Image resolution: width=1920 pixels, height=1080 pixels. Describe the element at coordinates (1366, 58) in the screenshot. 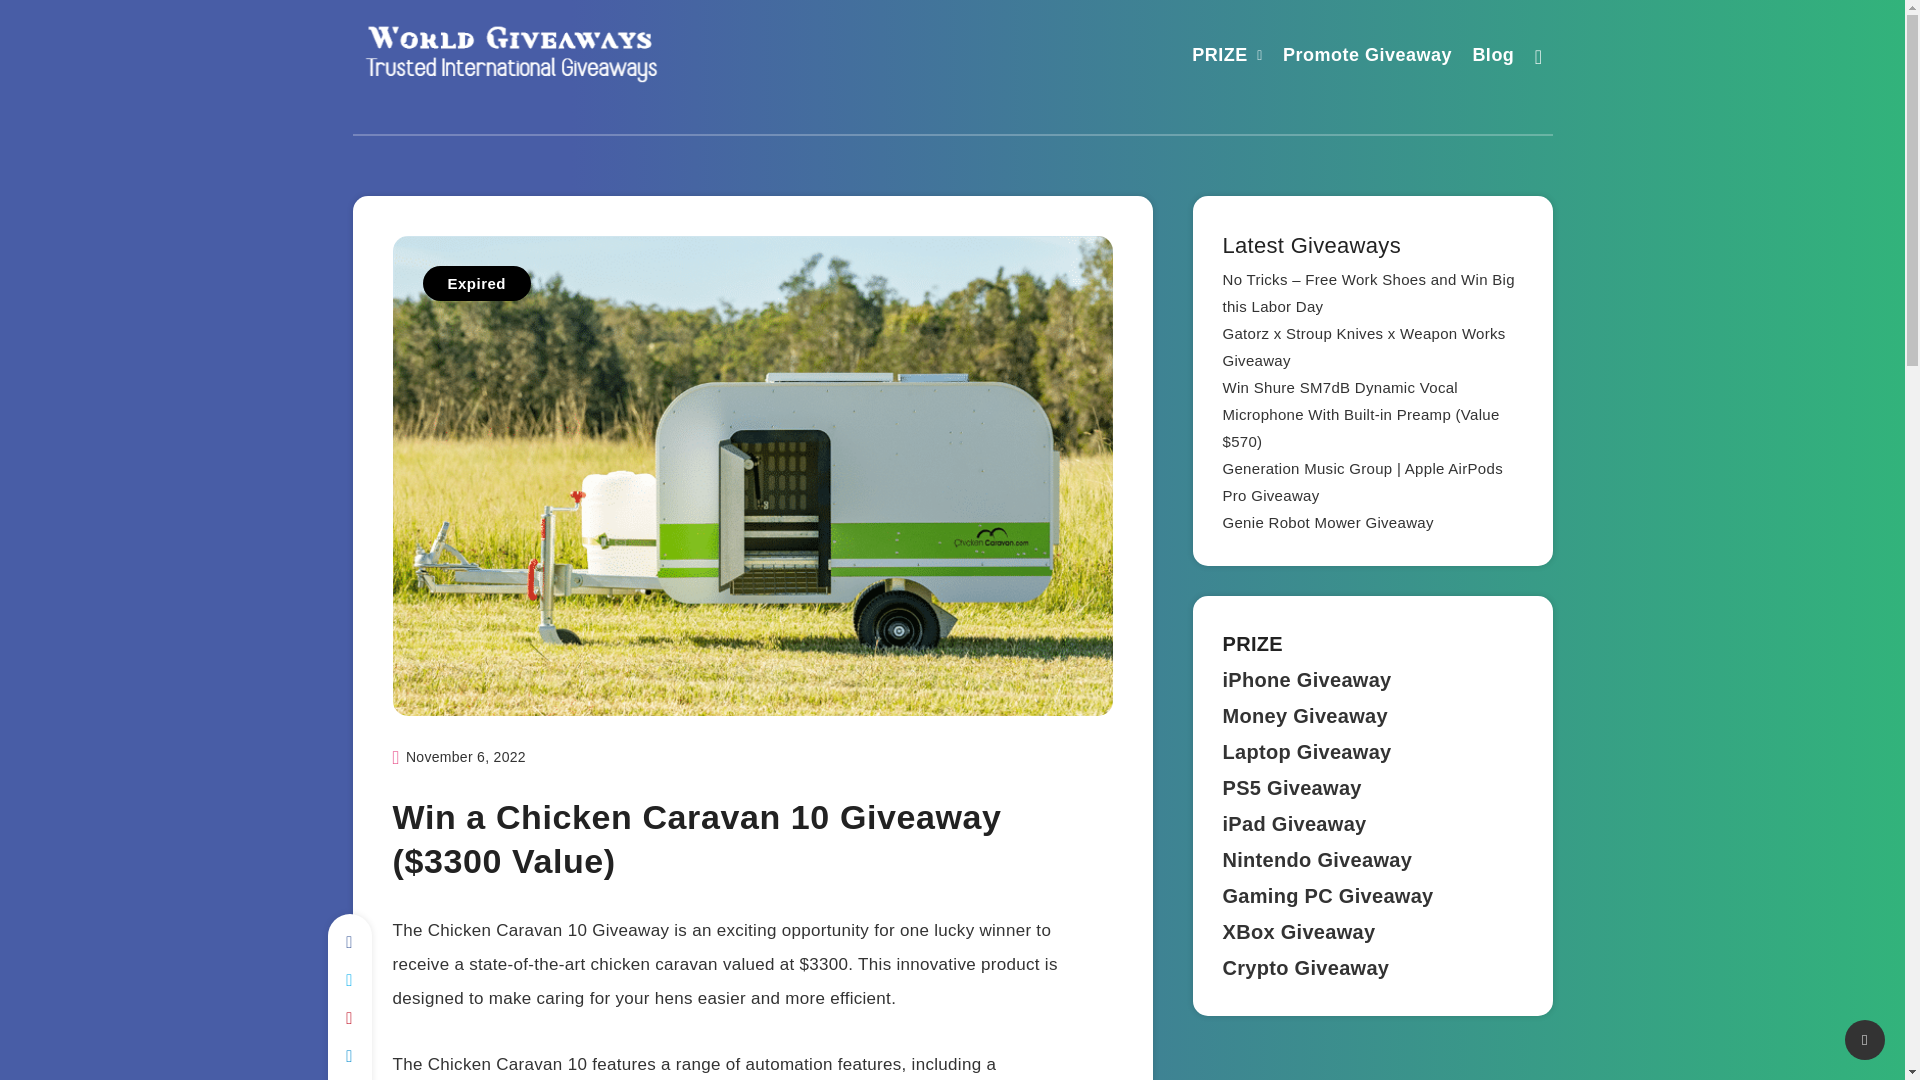

I see `Promote Giveaway` at that location.